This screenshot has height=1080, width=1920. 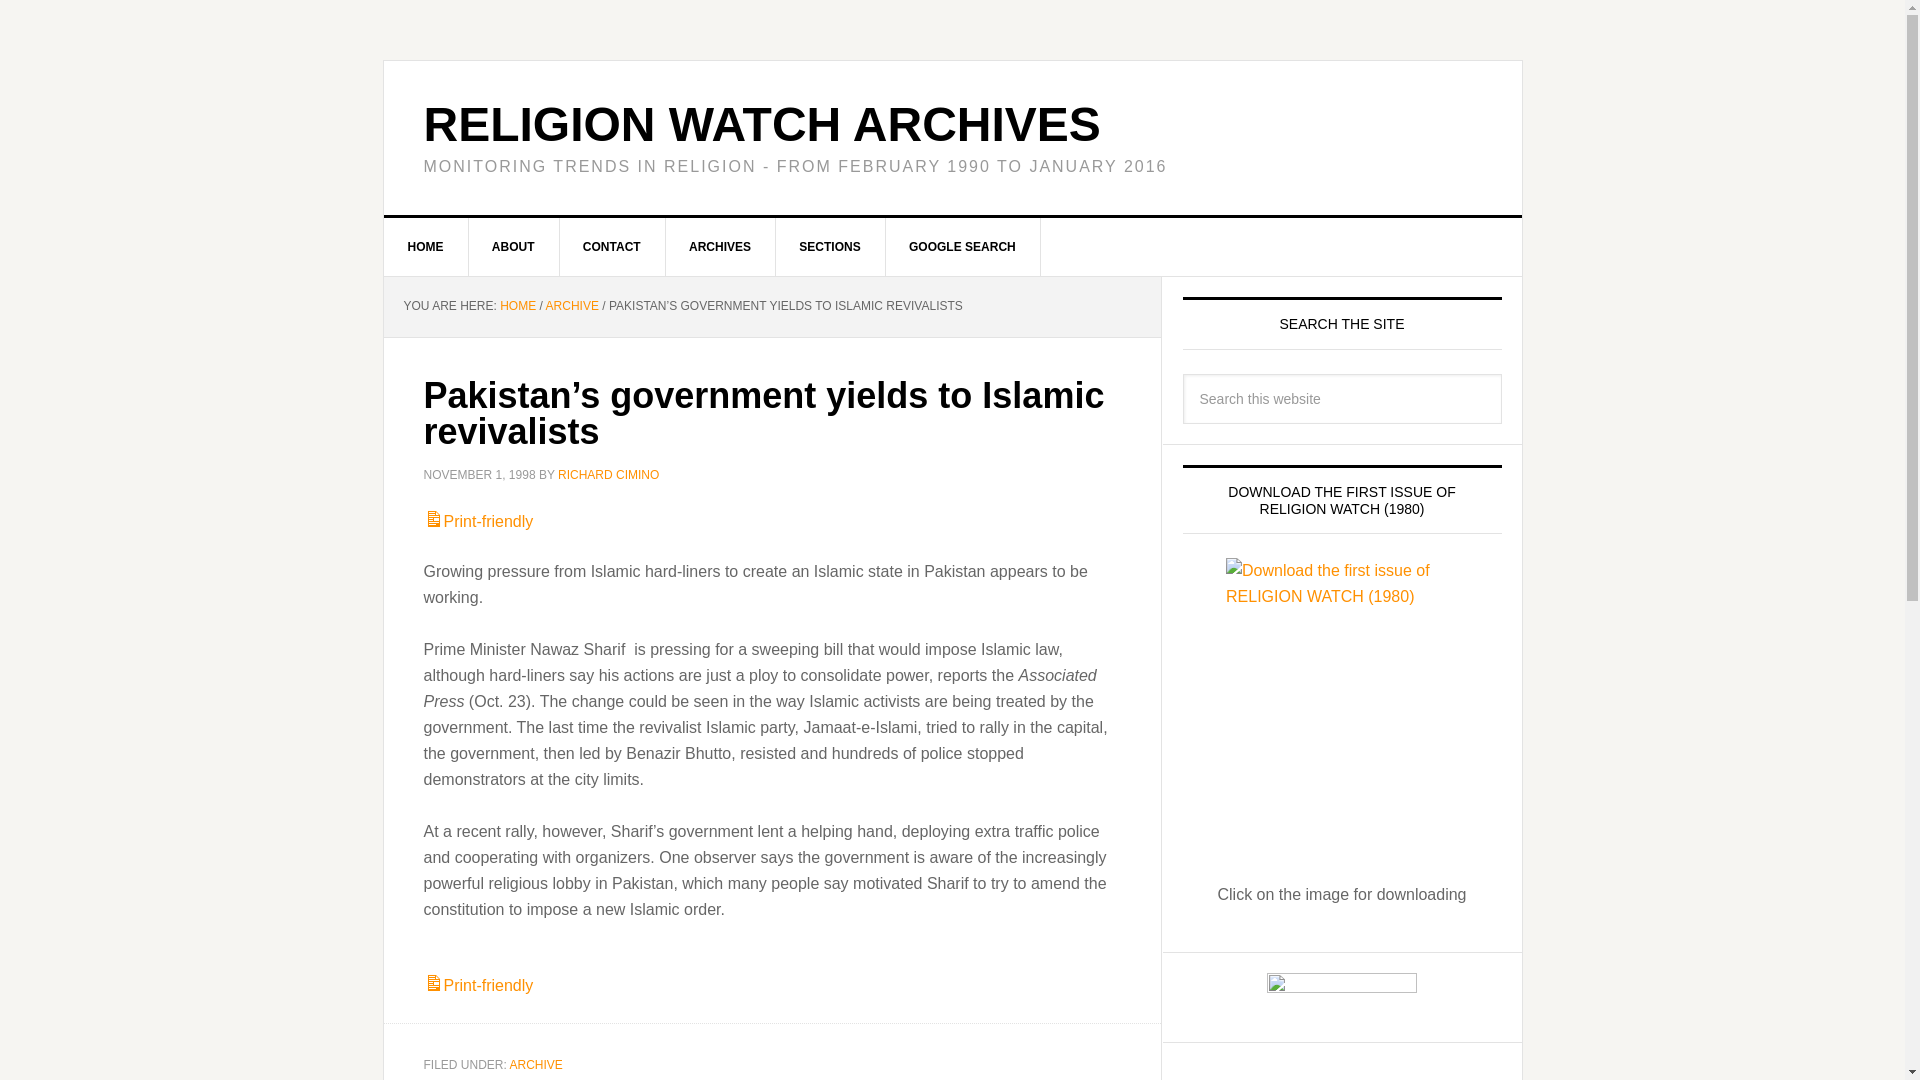 I want to click on GOOGLE SEARCH, so click(x=962, y=247).